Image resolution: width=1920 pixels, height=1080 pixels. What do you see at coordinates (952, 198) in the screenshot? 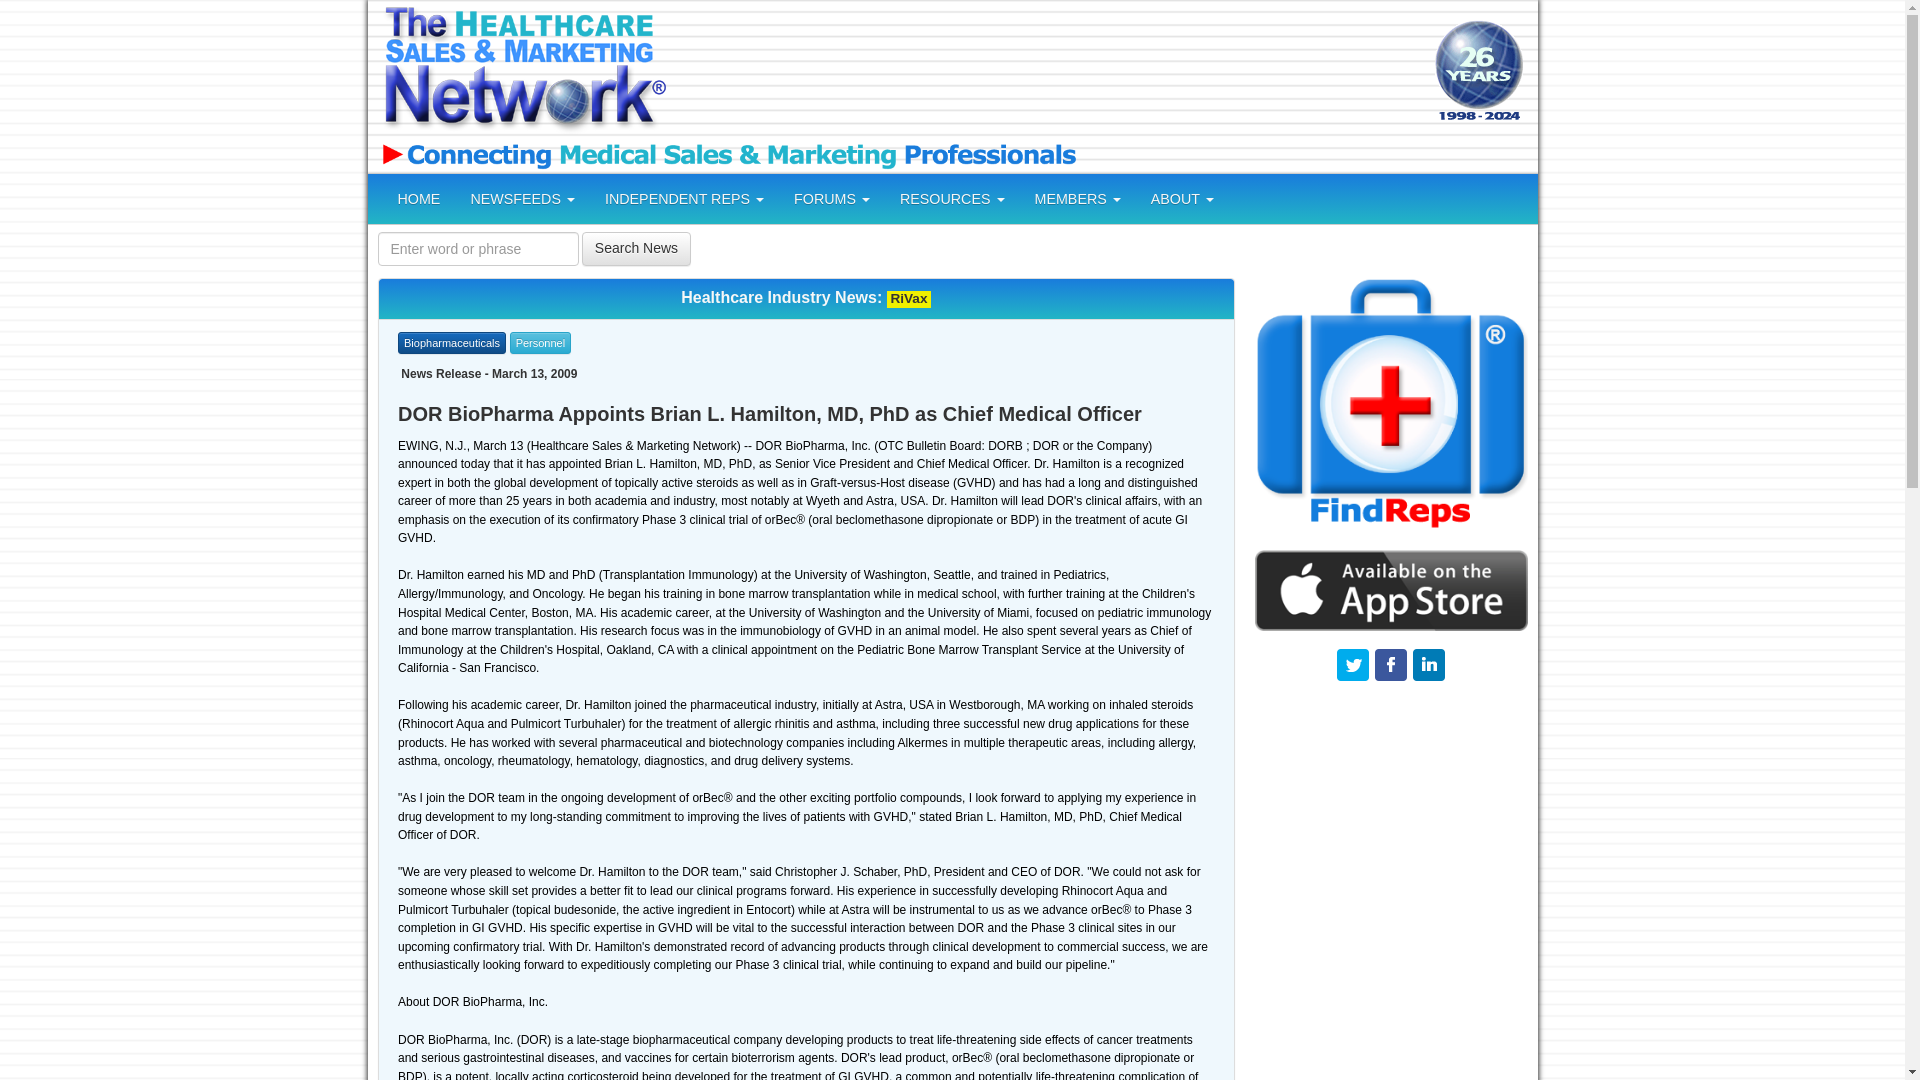
I see `RESOURCES ` at bounding box center [952, 198].